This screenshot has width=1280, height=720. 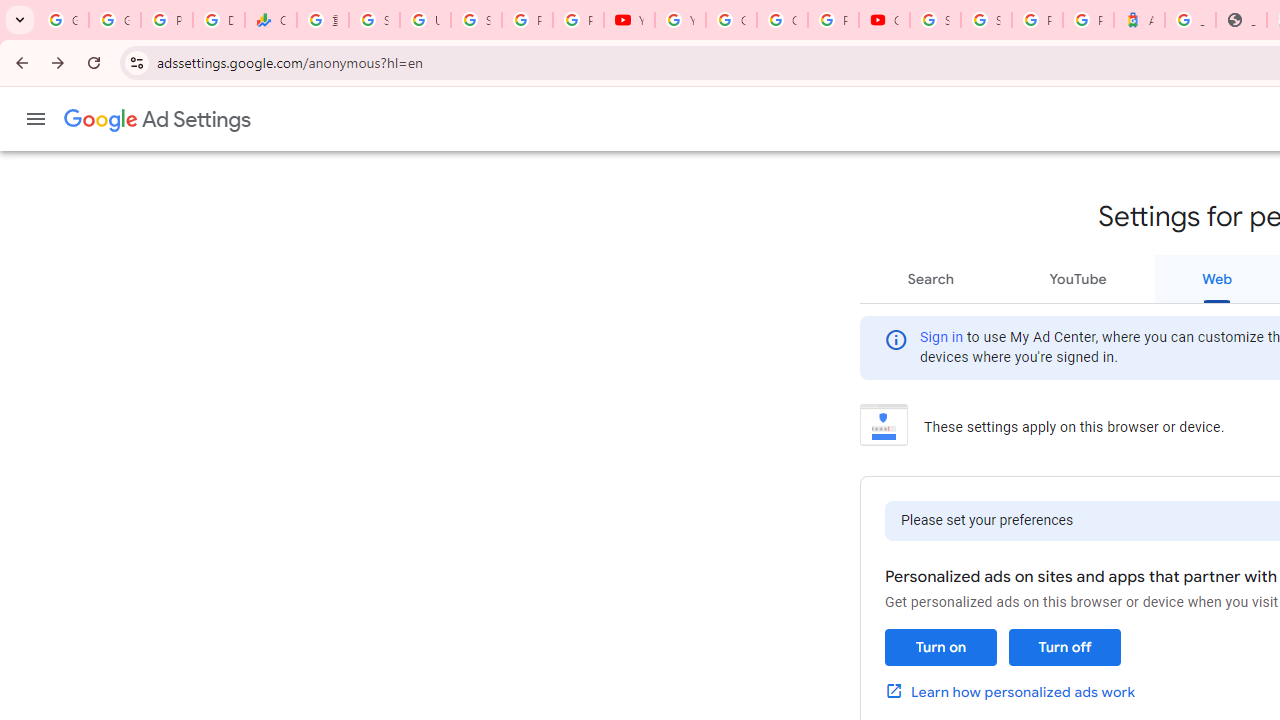 I want to click on YouTube, so click(x=630, y=20).